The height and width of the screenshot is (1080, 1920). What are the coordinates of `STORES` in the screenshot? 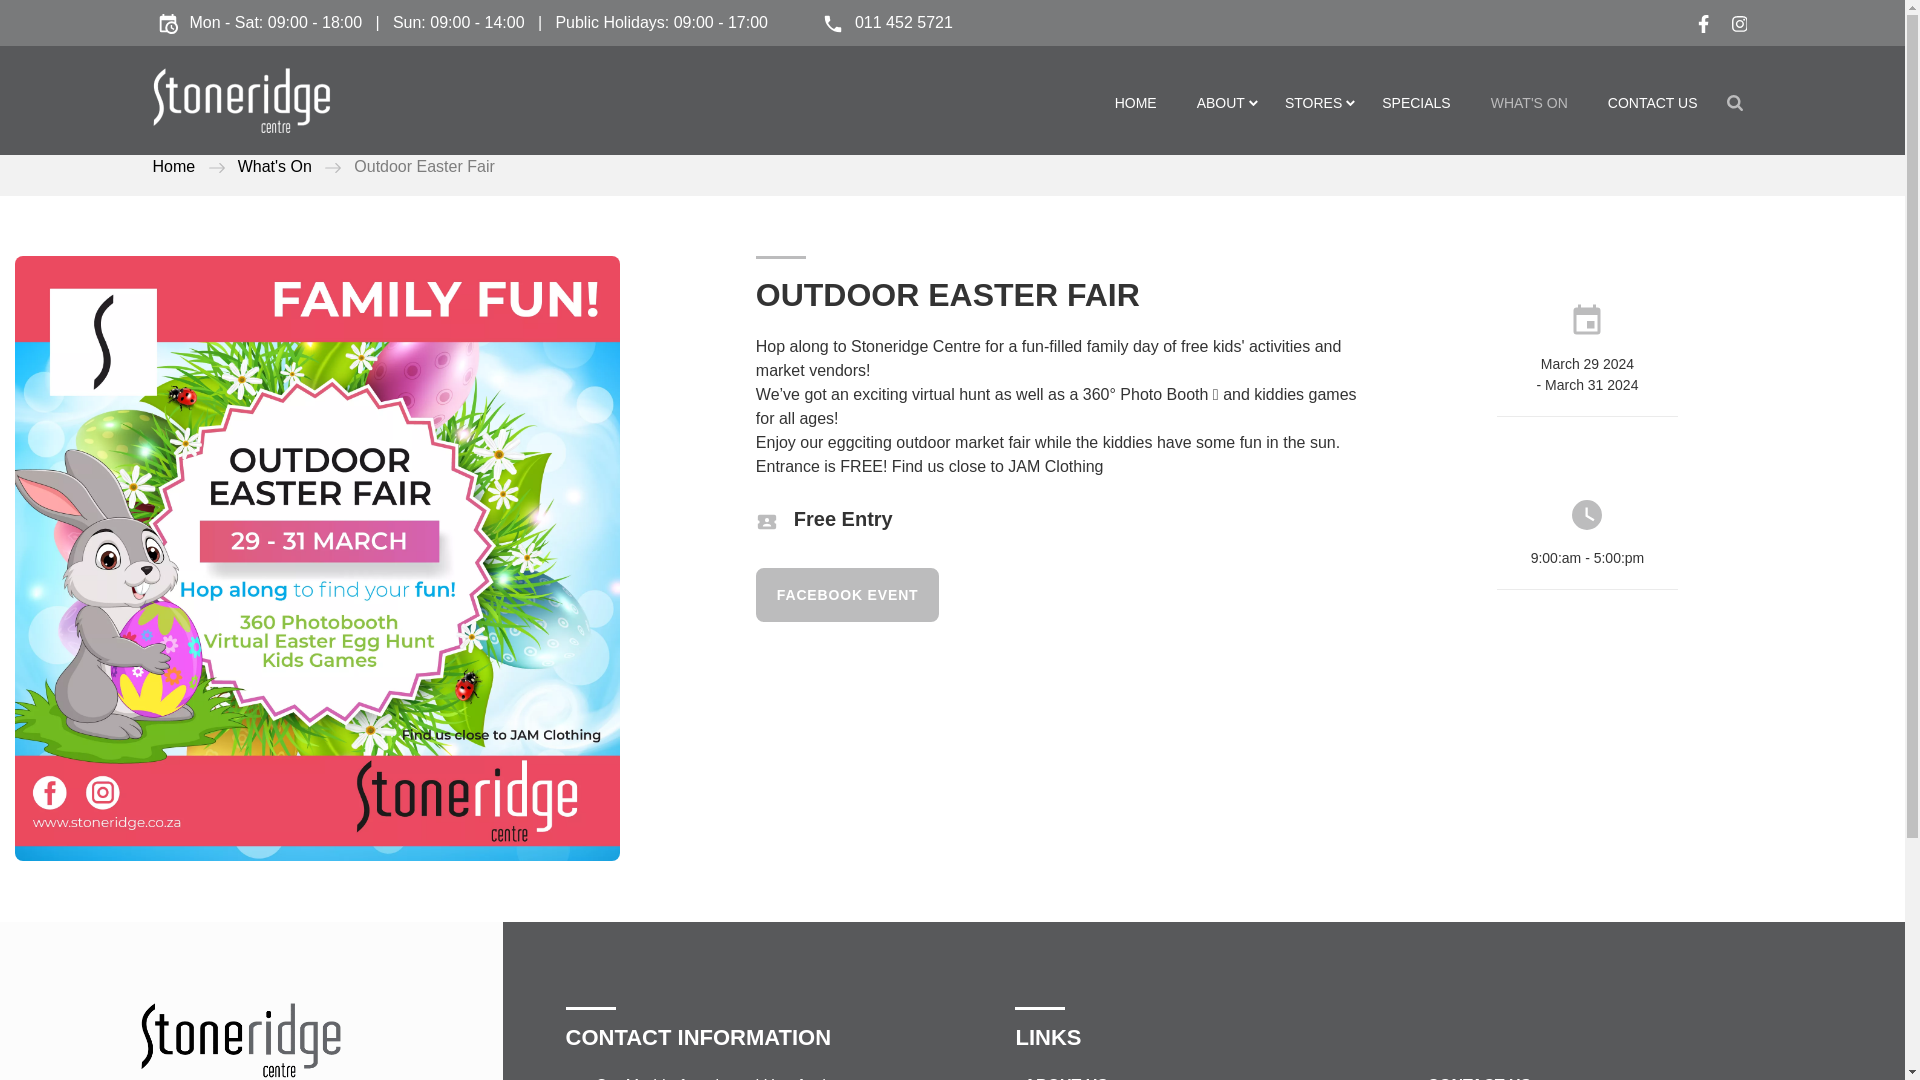 It's located at (1313, 102).